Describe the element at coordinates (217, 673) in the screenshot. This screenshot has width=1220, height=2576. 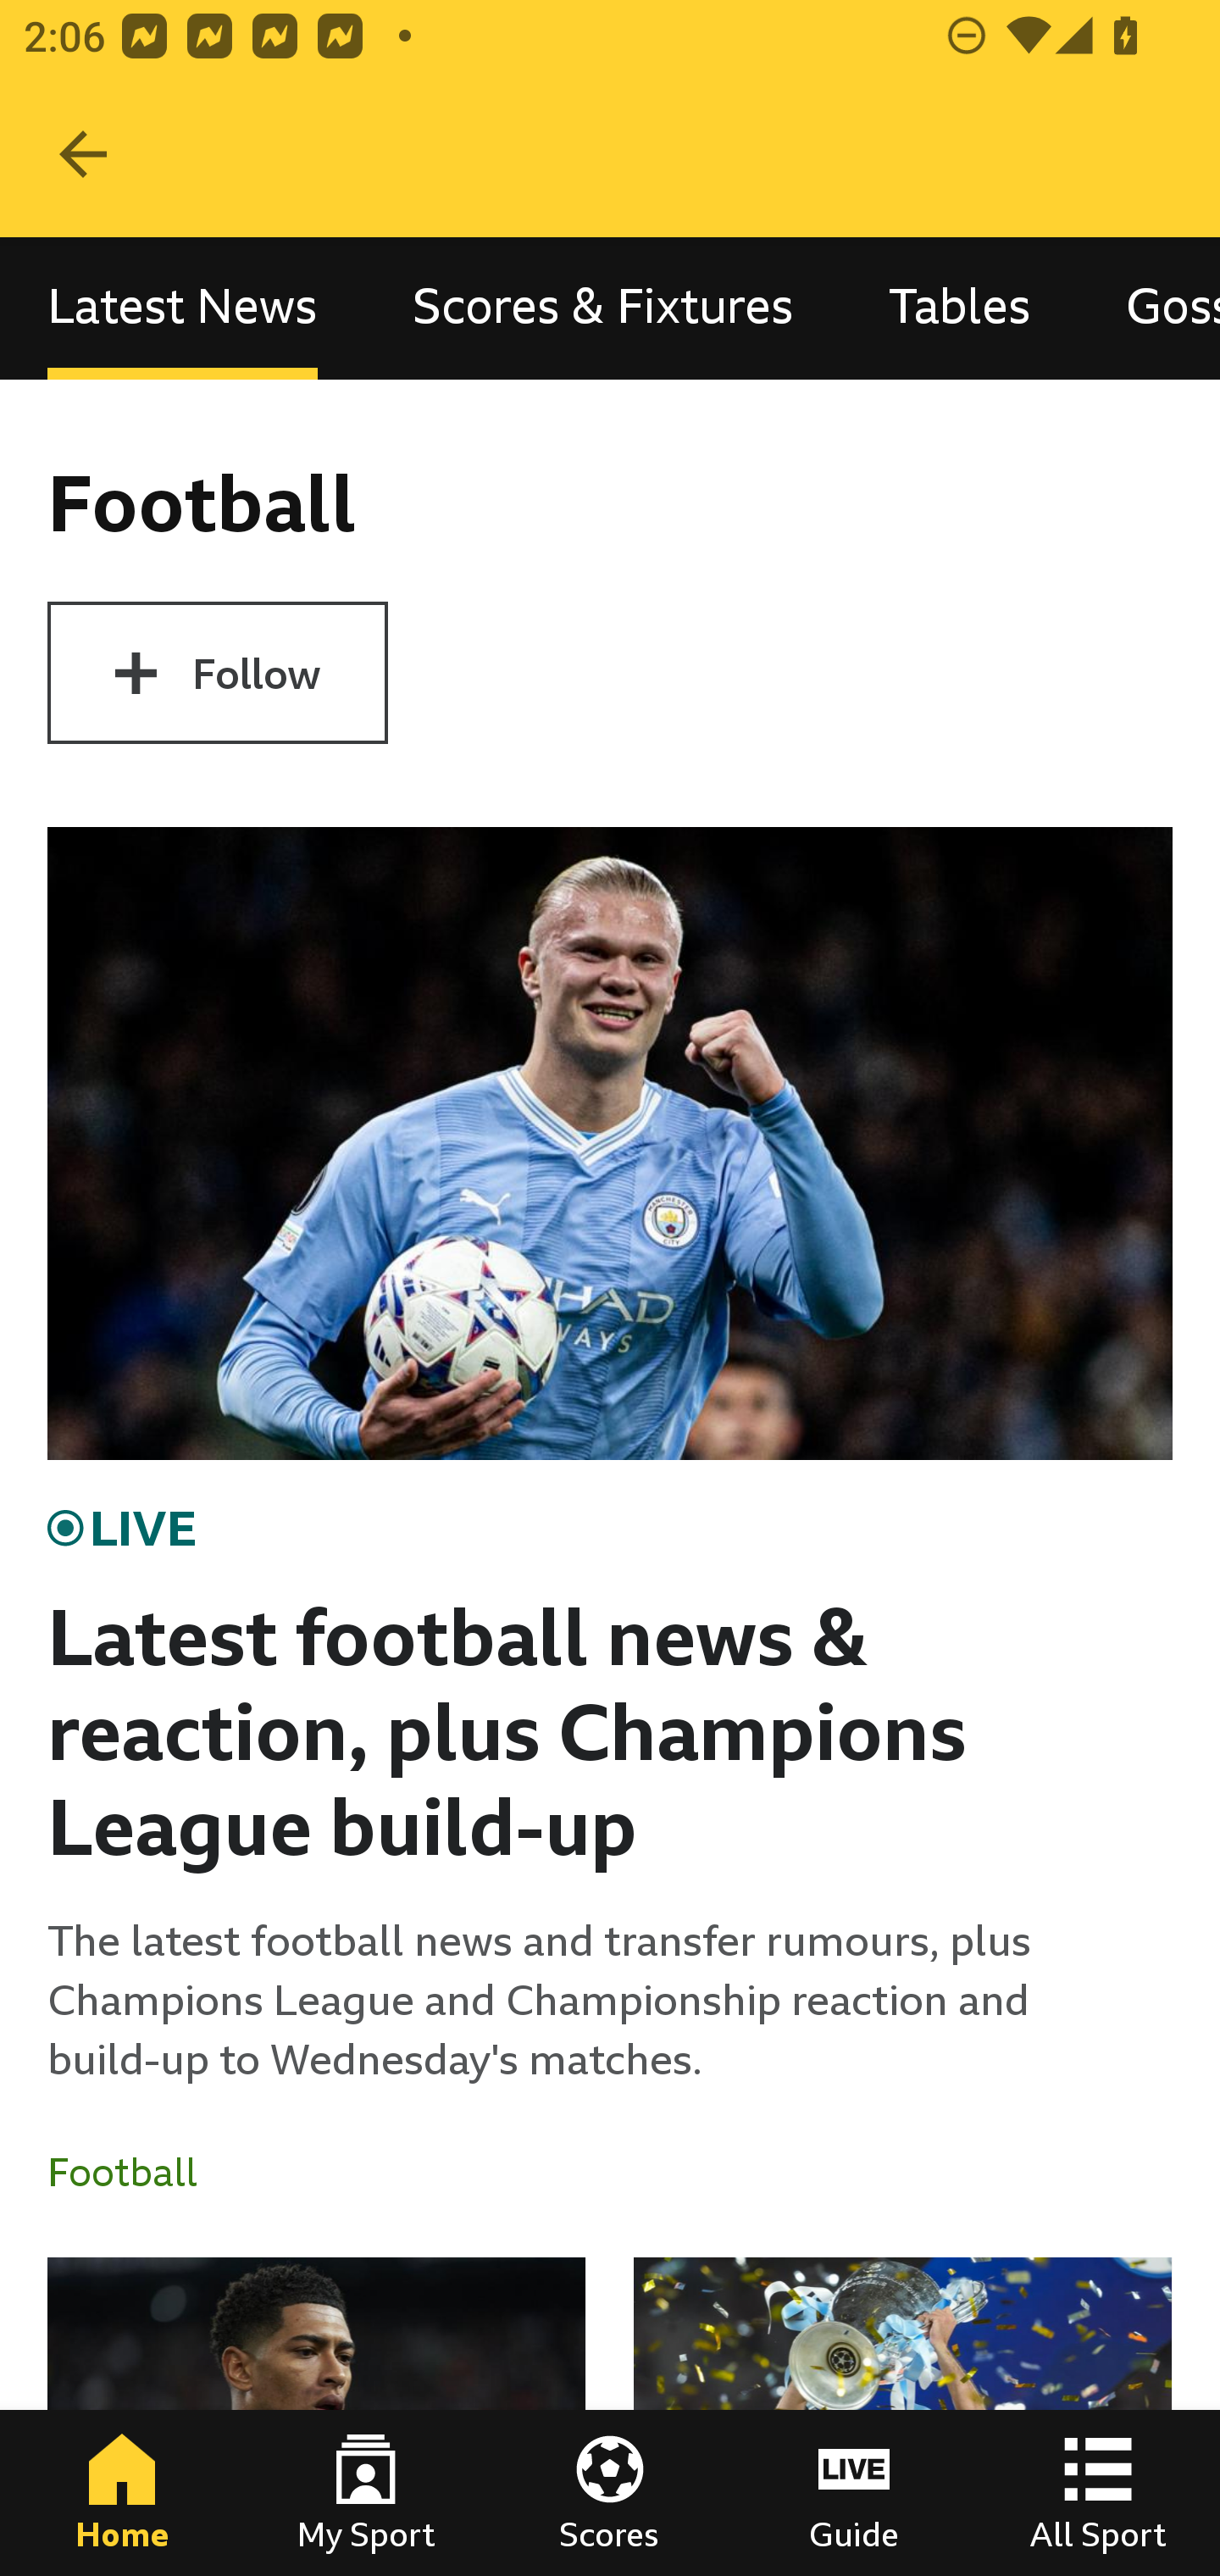
I see `Follow Football Follow` at that location.